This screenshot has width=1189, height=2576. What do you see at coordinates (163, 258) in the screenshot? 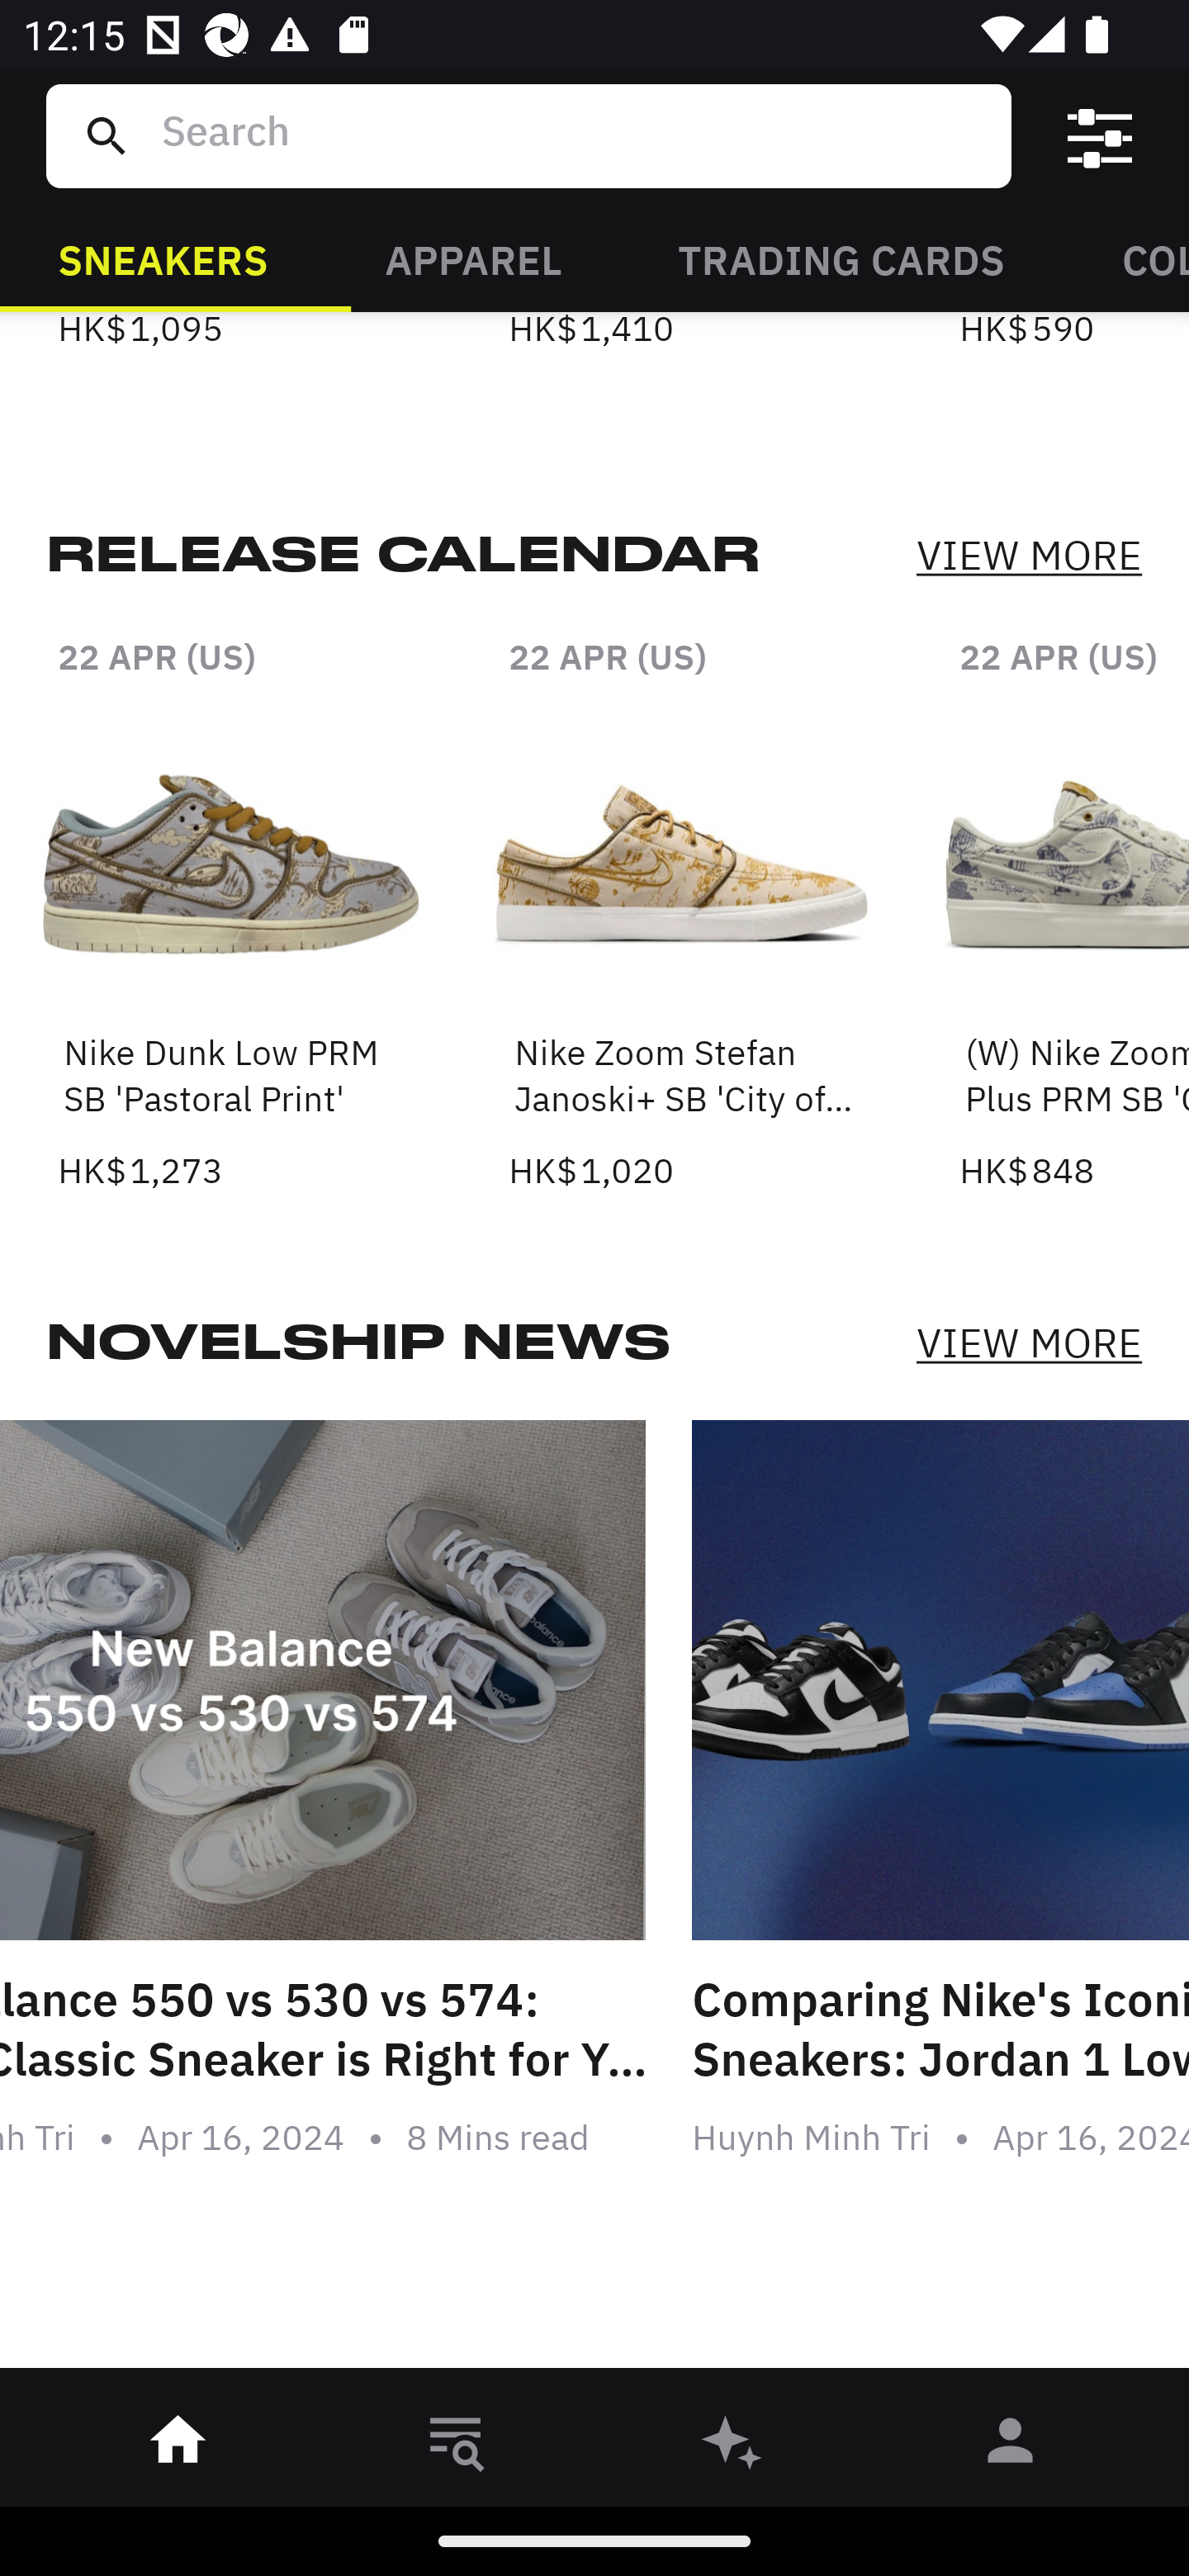
I see `SNEAKERS` at bounding box center [163, 258].